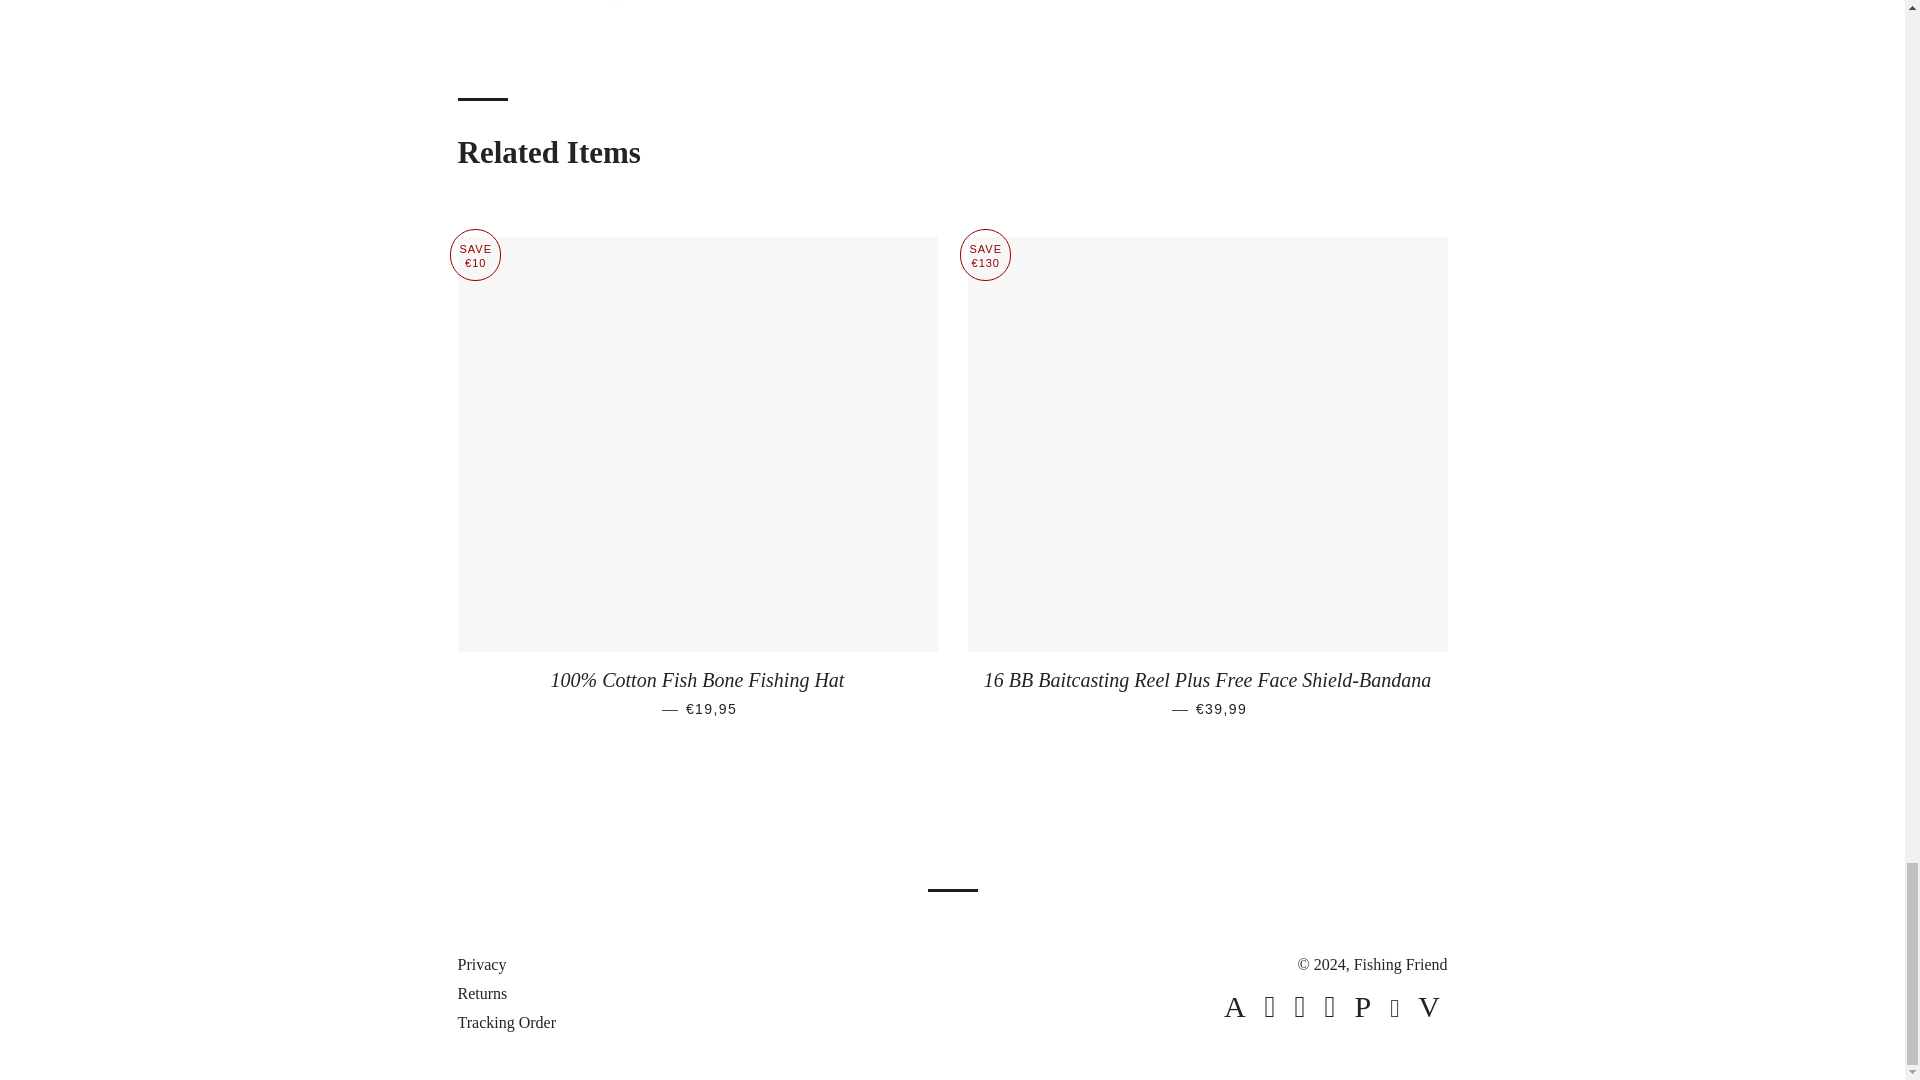 Image resolution: width=1920 pixels, height=1080 pixels. Describe the element at coordinates (482, 964) in the screenshot. I see `Privacy` at that location.